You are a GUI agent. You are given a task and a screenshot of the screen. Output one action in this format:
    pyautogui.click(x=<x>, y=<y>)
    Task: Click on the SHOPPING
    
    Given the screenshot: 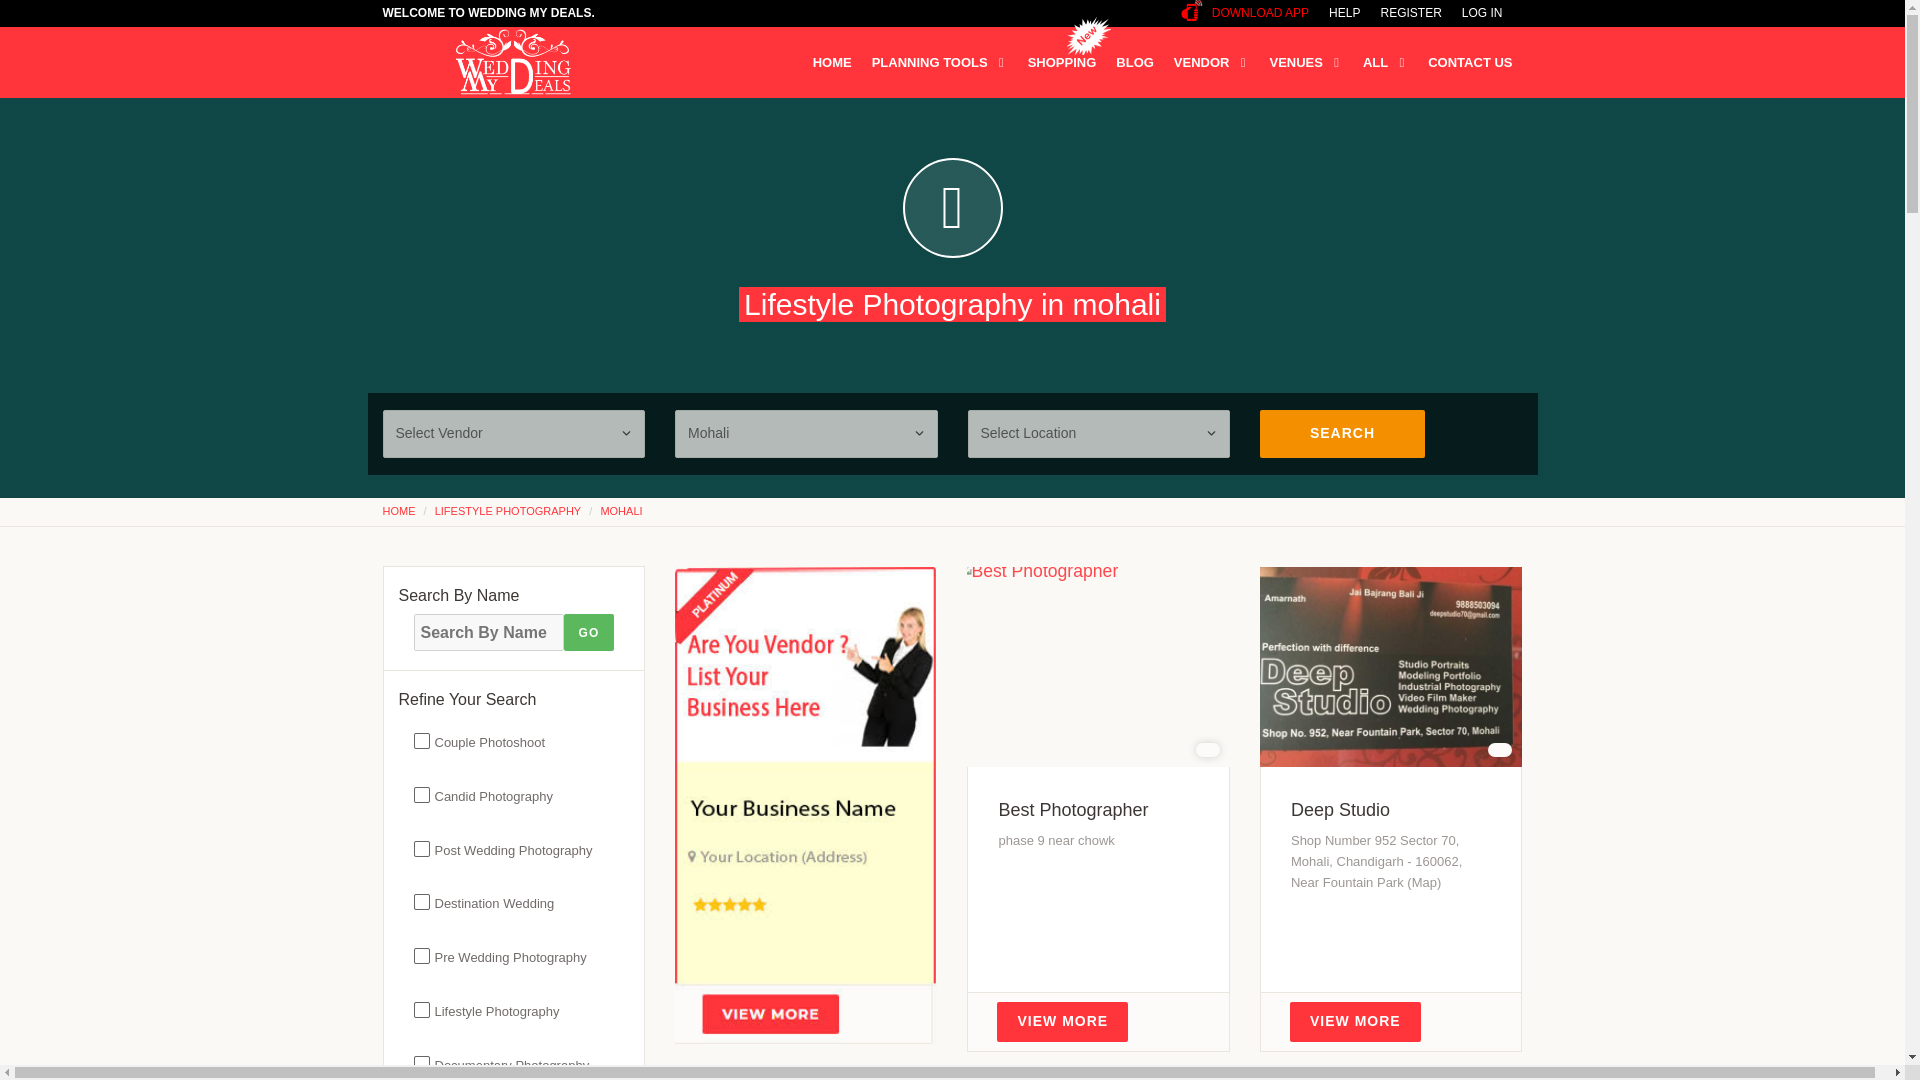 What is the action you would take?
    pyautogui.click(x=1062, y=62)
    